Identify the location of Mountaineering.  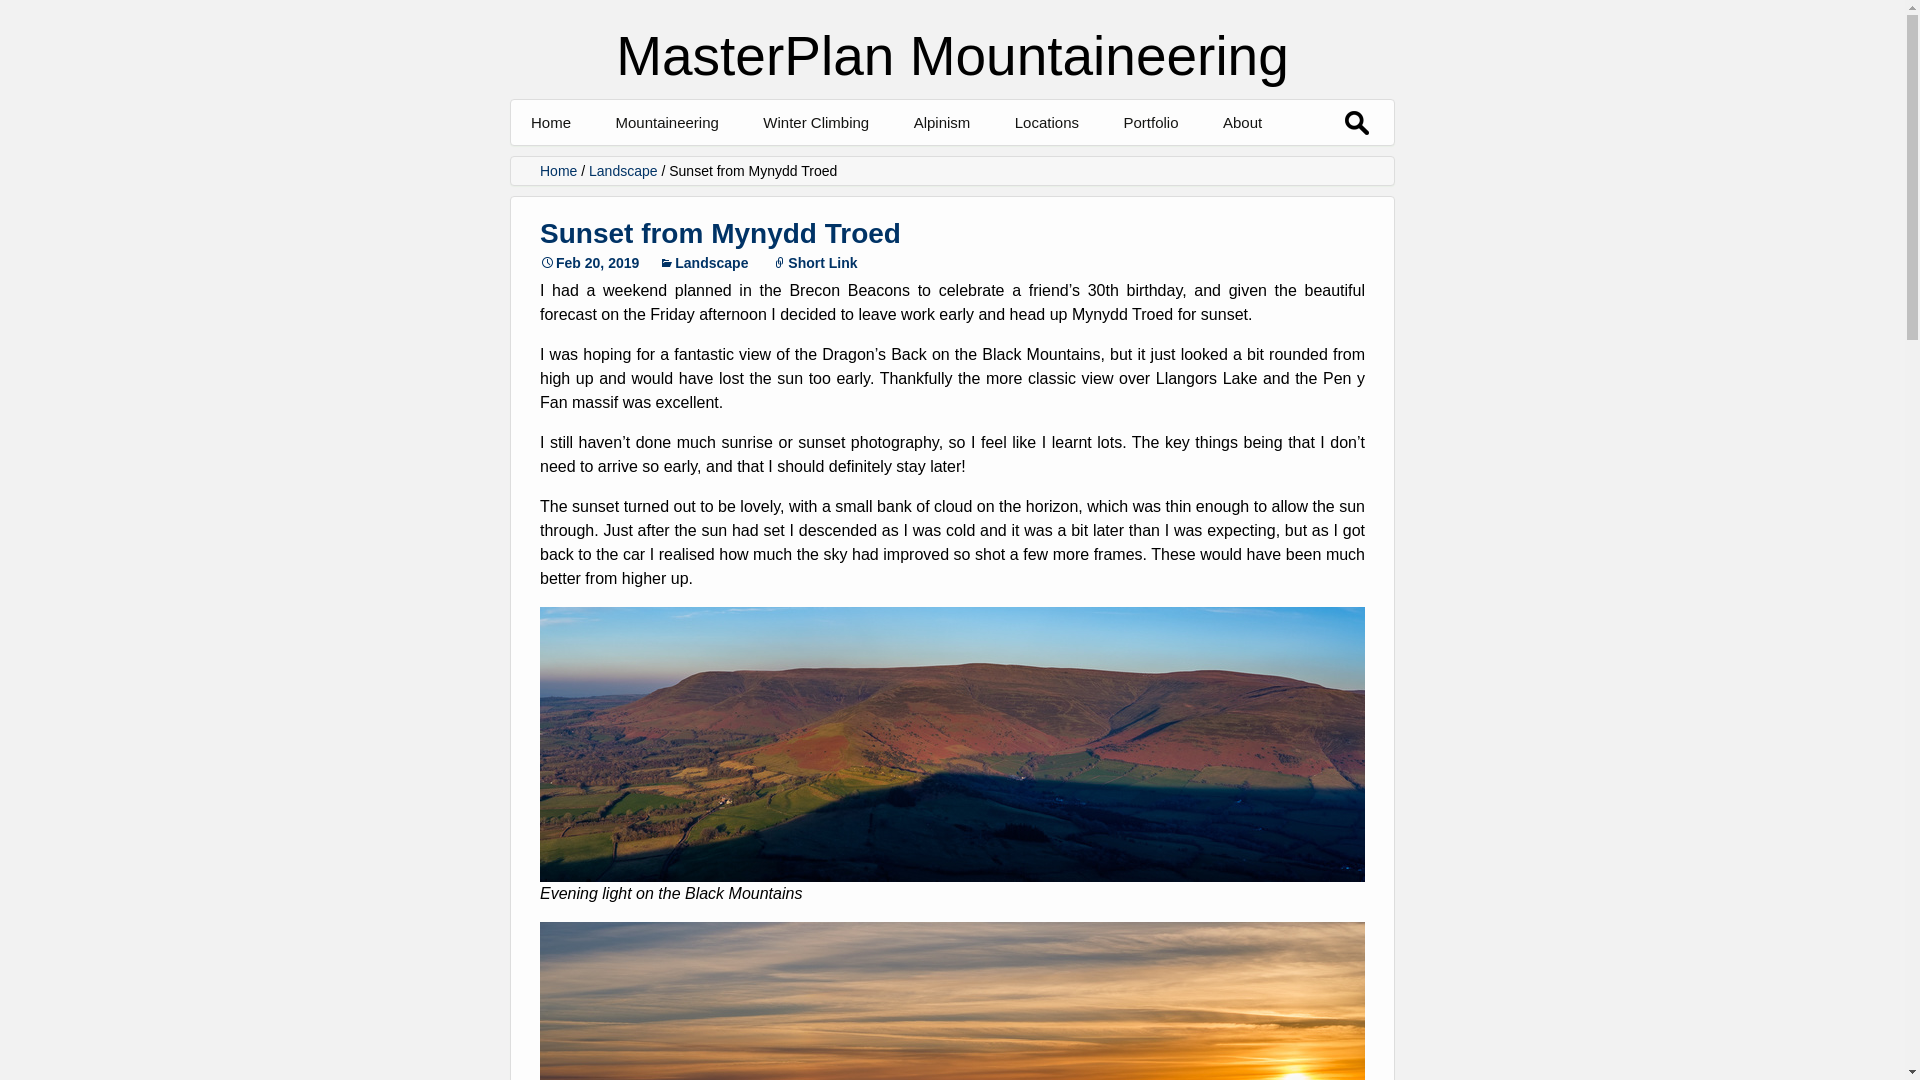
(666, 122).